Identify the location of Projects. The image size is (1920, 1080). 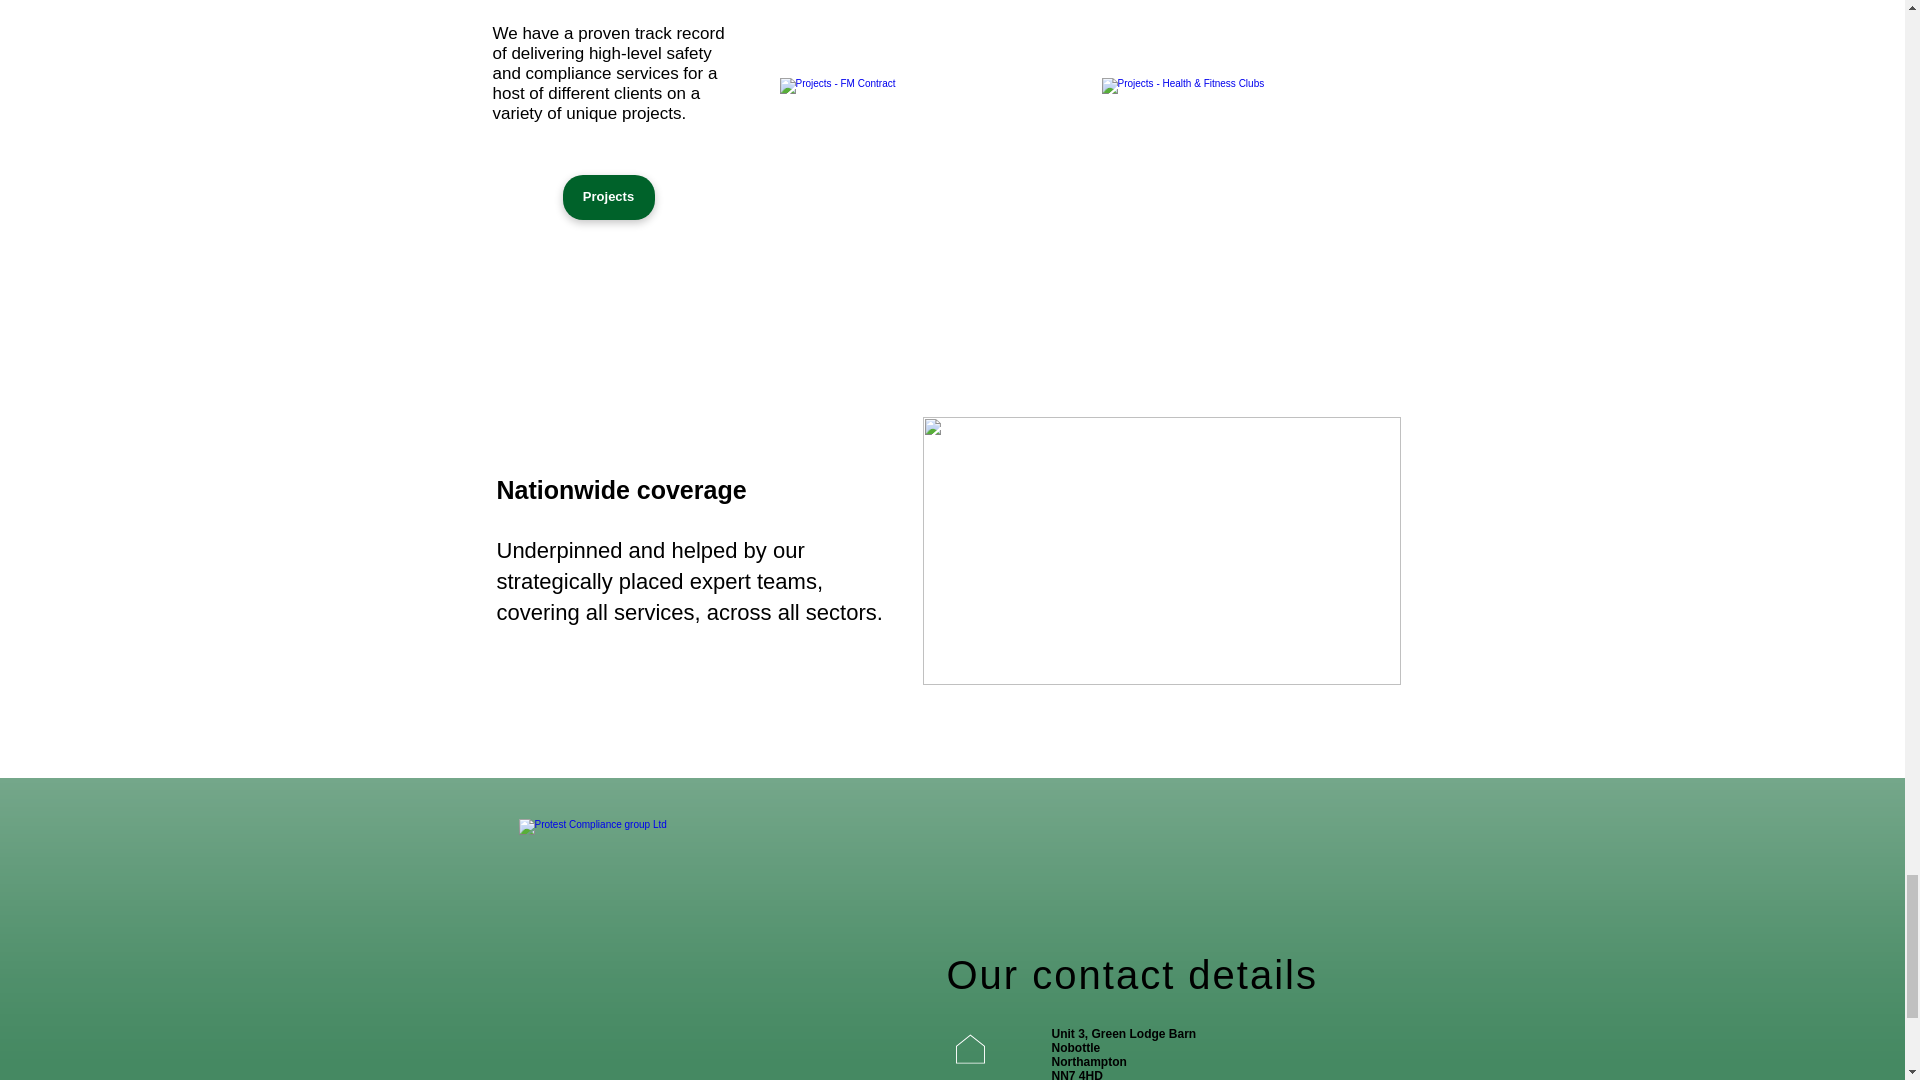
(608, 197).